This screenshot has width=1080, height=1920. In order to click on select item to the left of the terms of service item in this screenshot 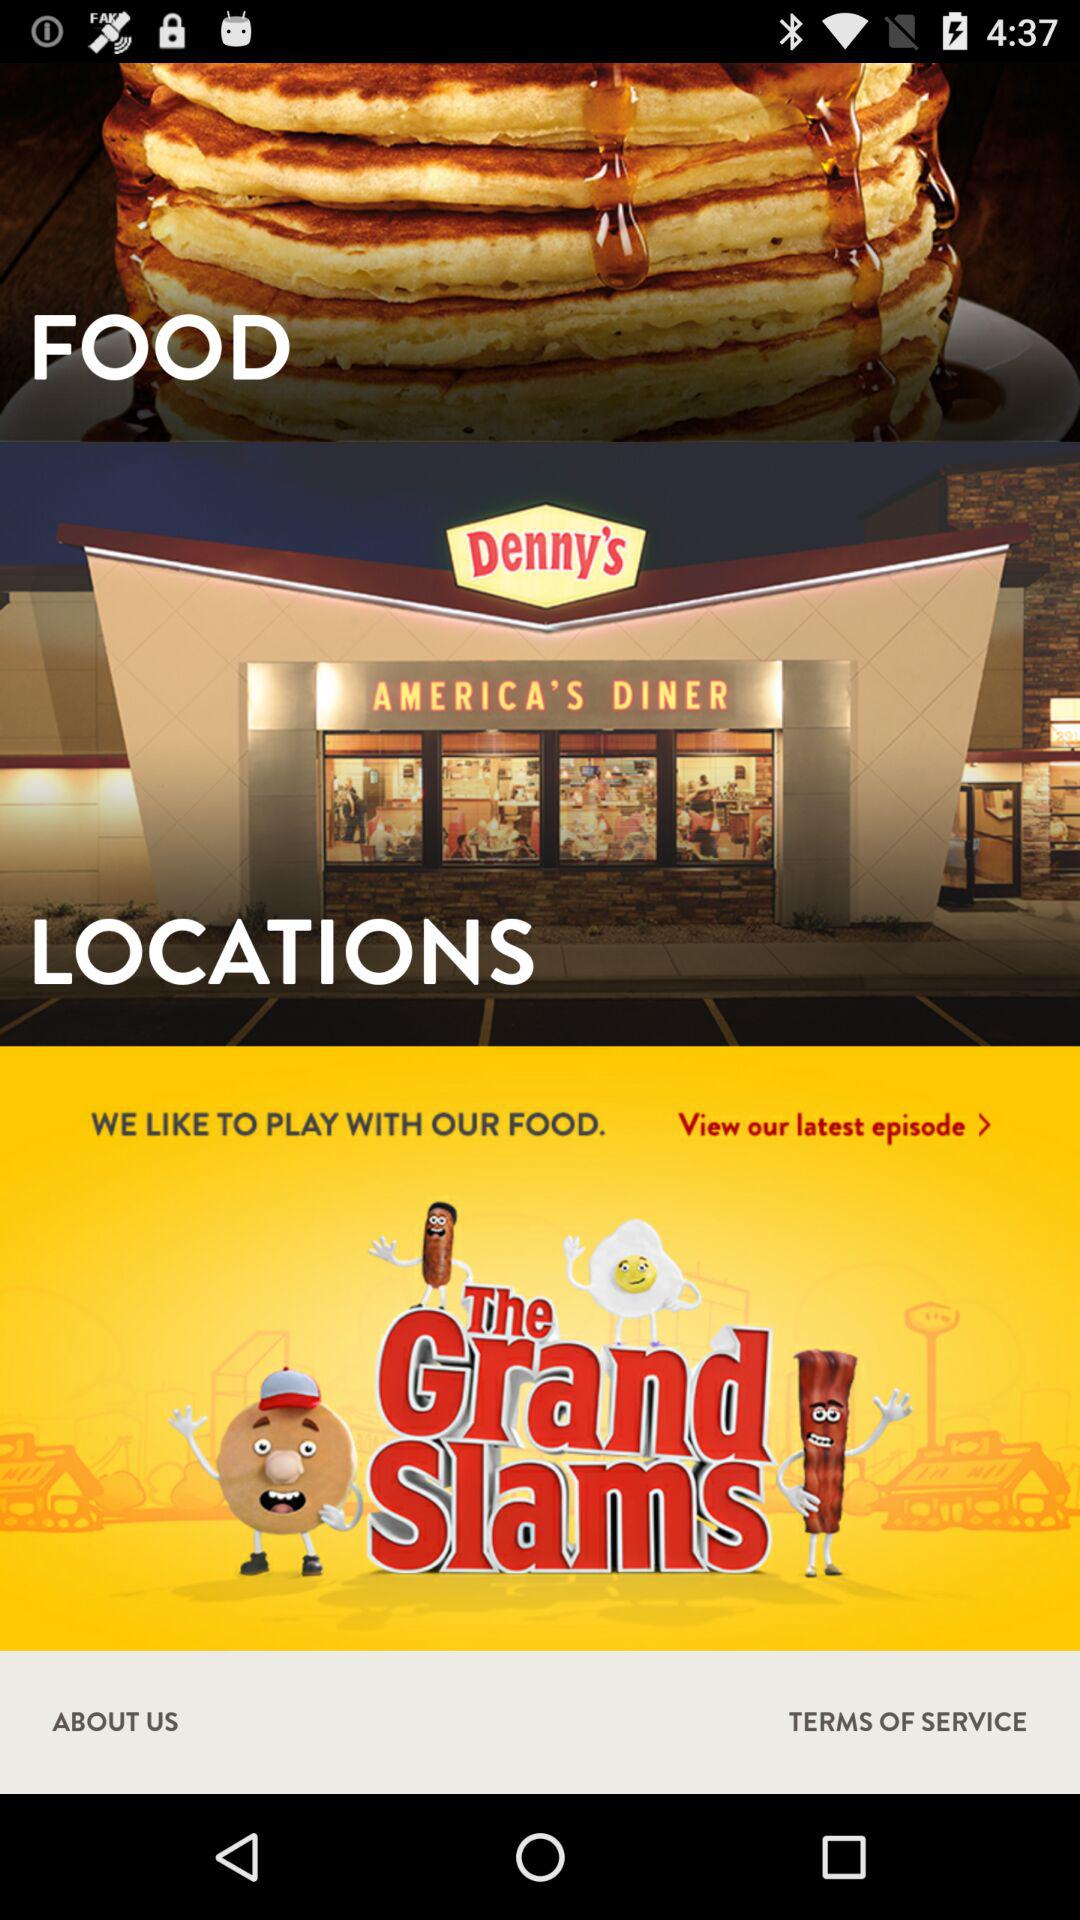, I will do `click(115, 1722)`.